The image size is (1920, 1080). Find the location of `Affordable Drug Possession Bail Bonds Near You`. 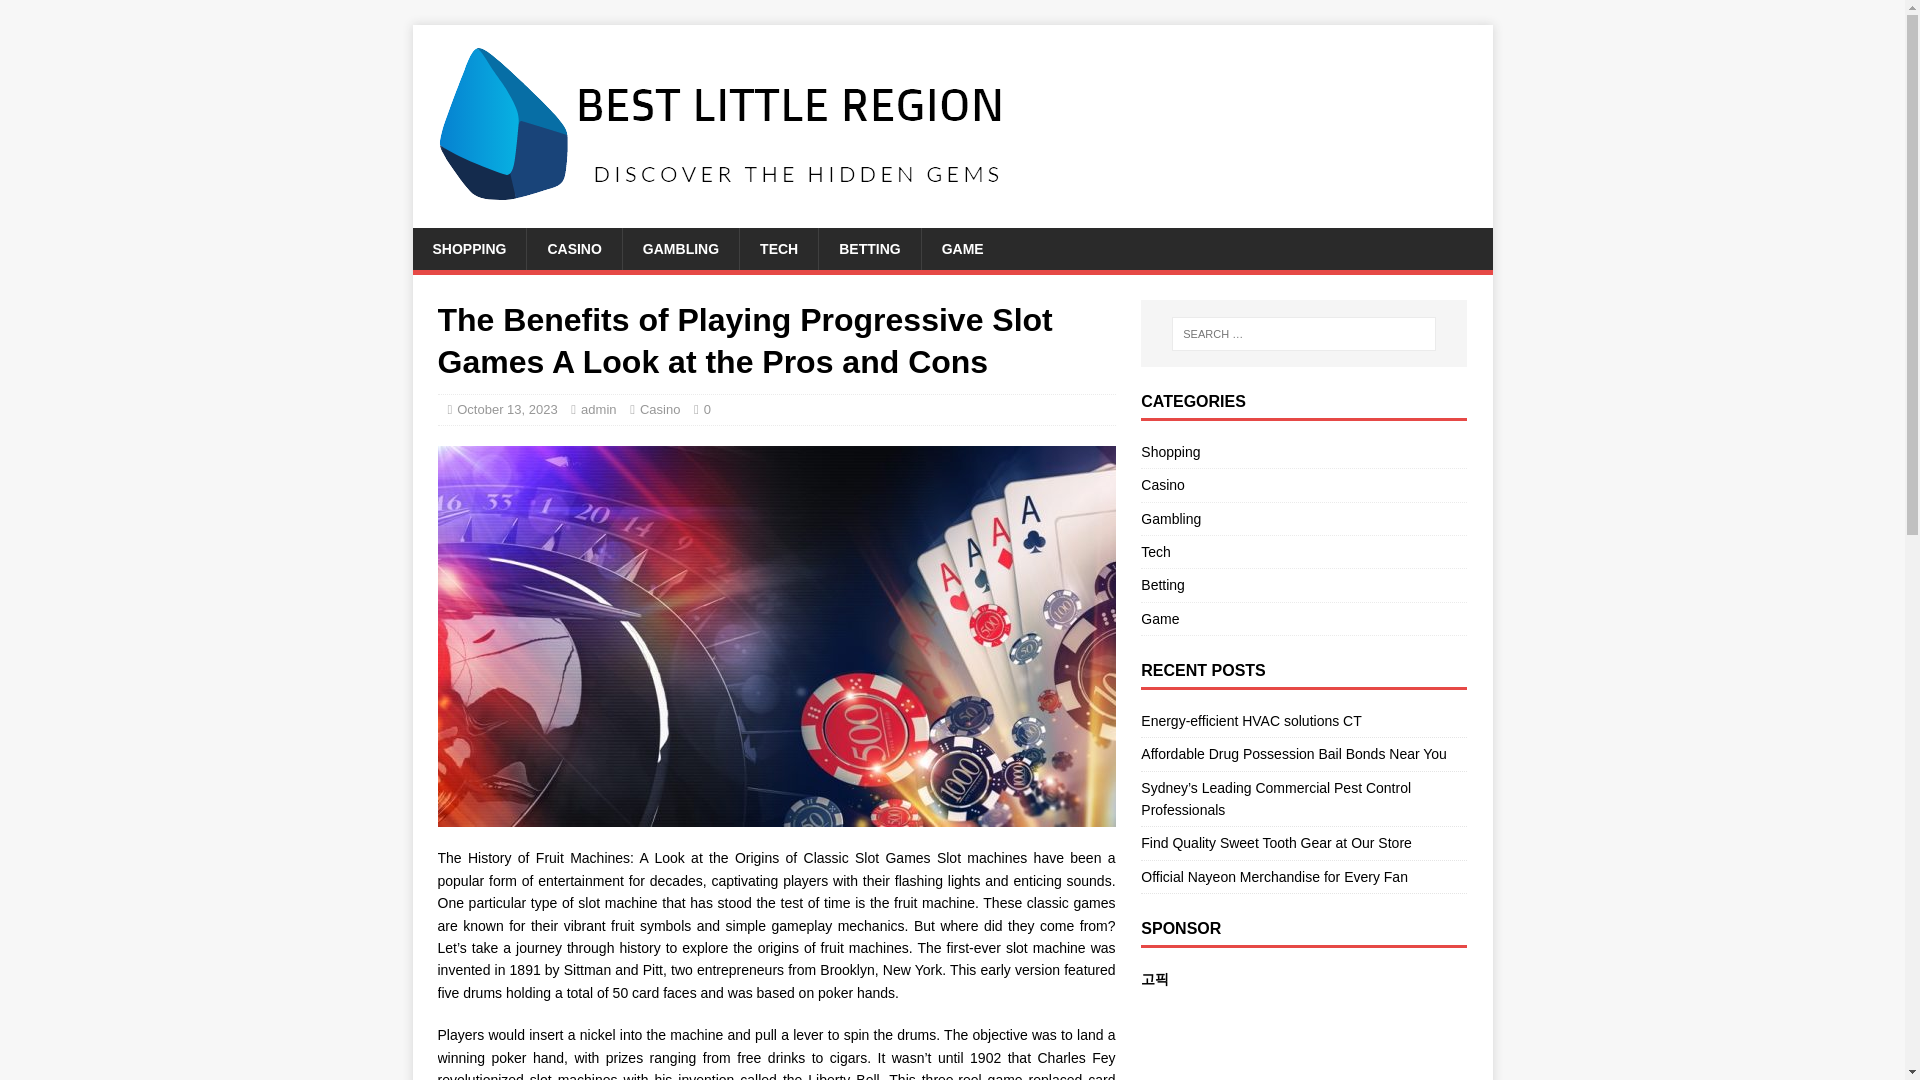

Affordable Drug Possession Bail Bonds Near You is located at coordinates (1294, 754).